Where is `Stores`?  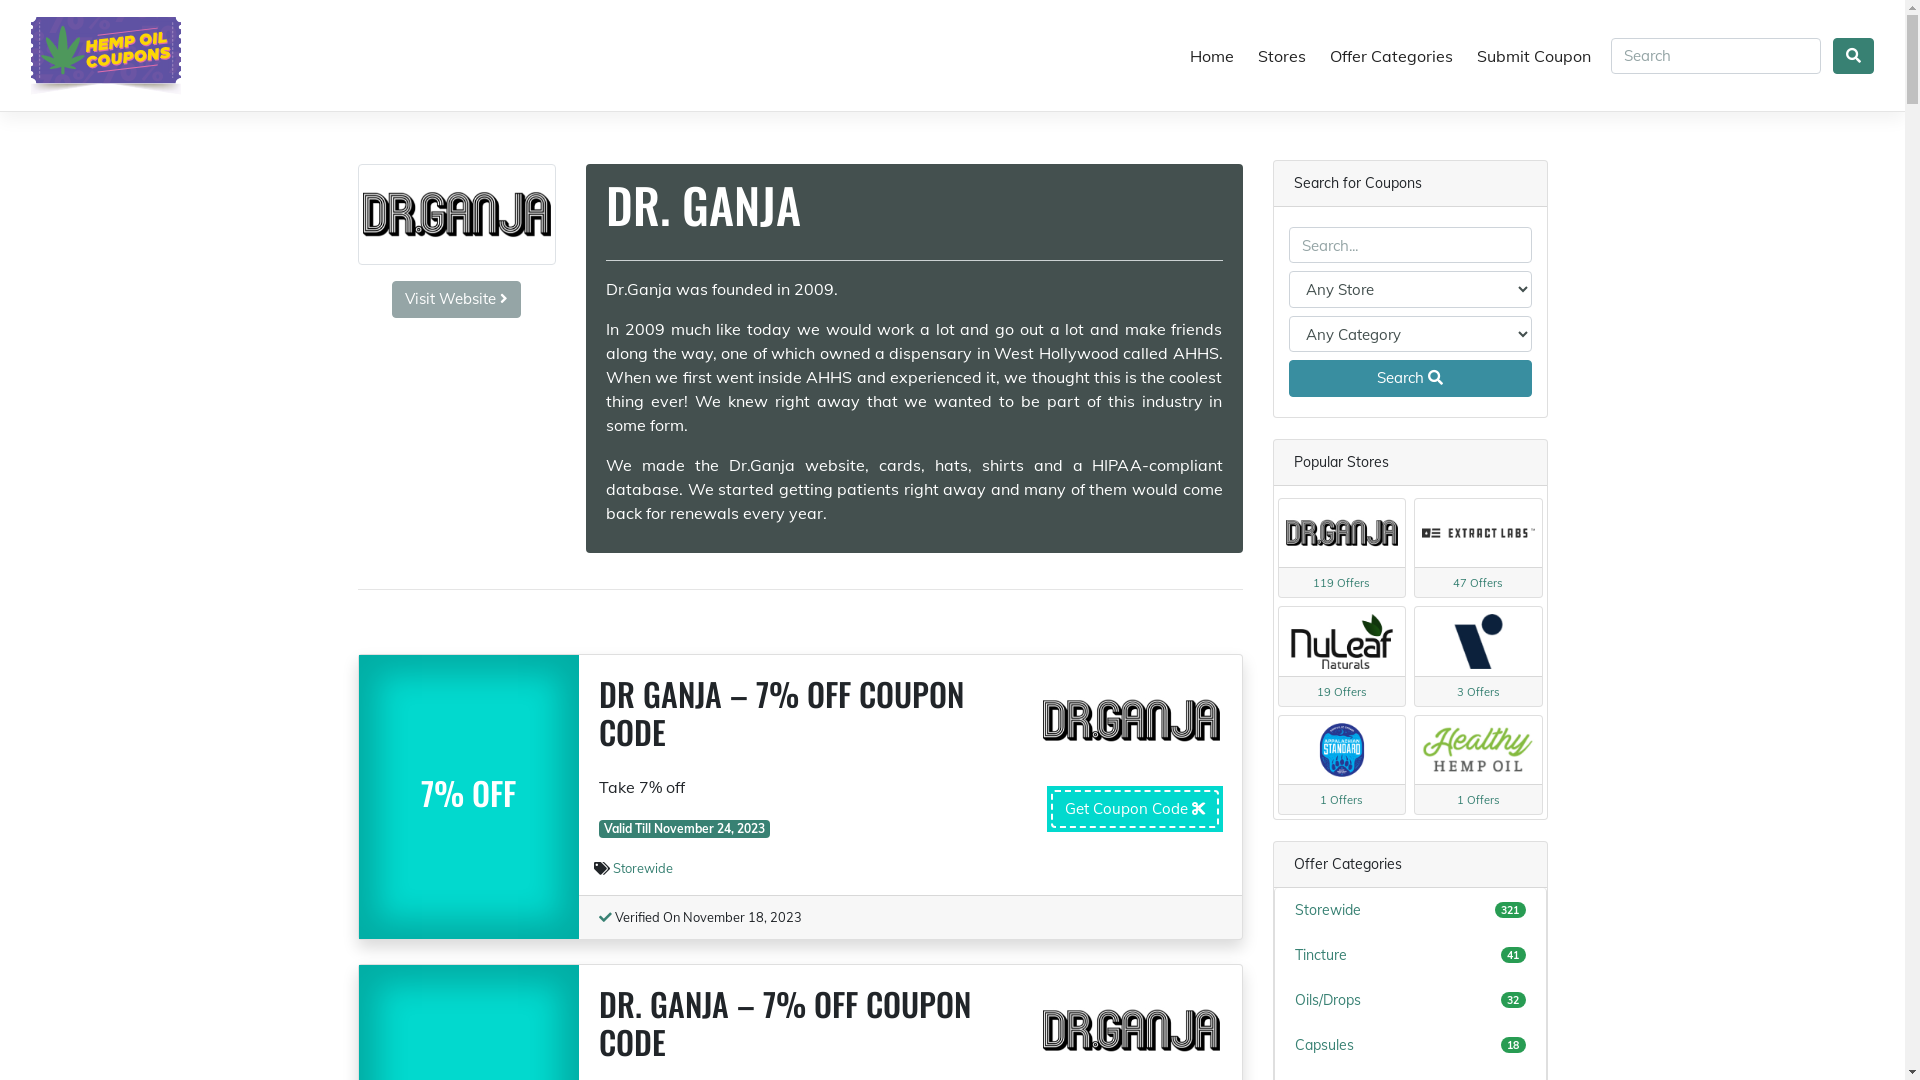 Stores is located at coordinates (1282, 56).